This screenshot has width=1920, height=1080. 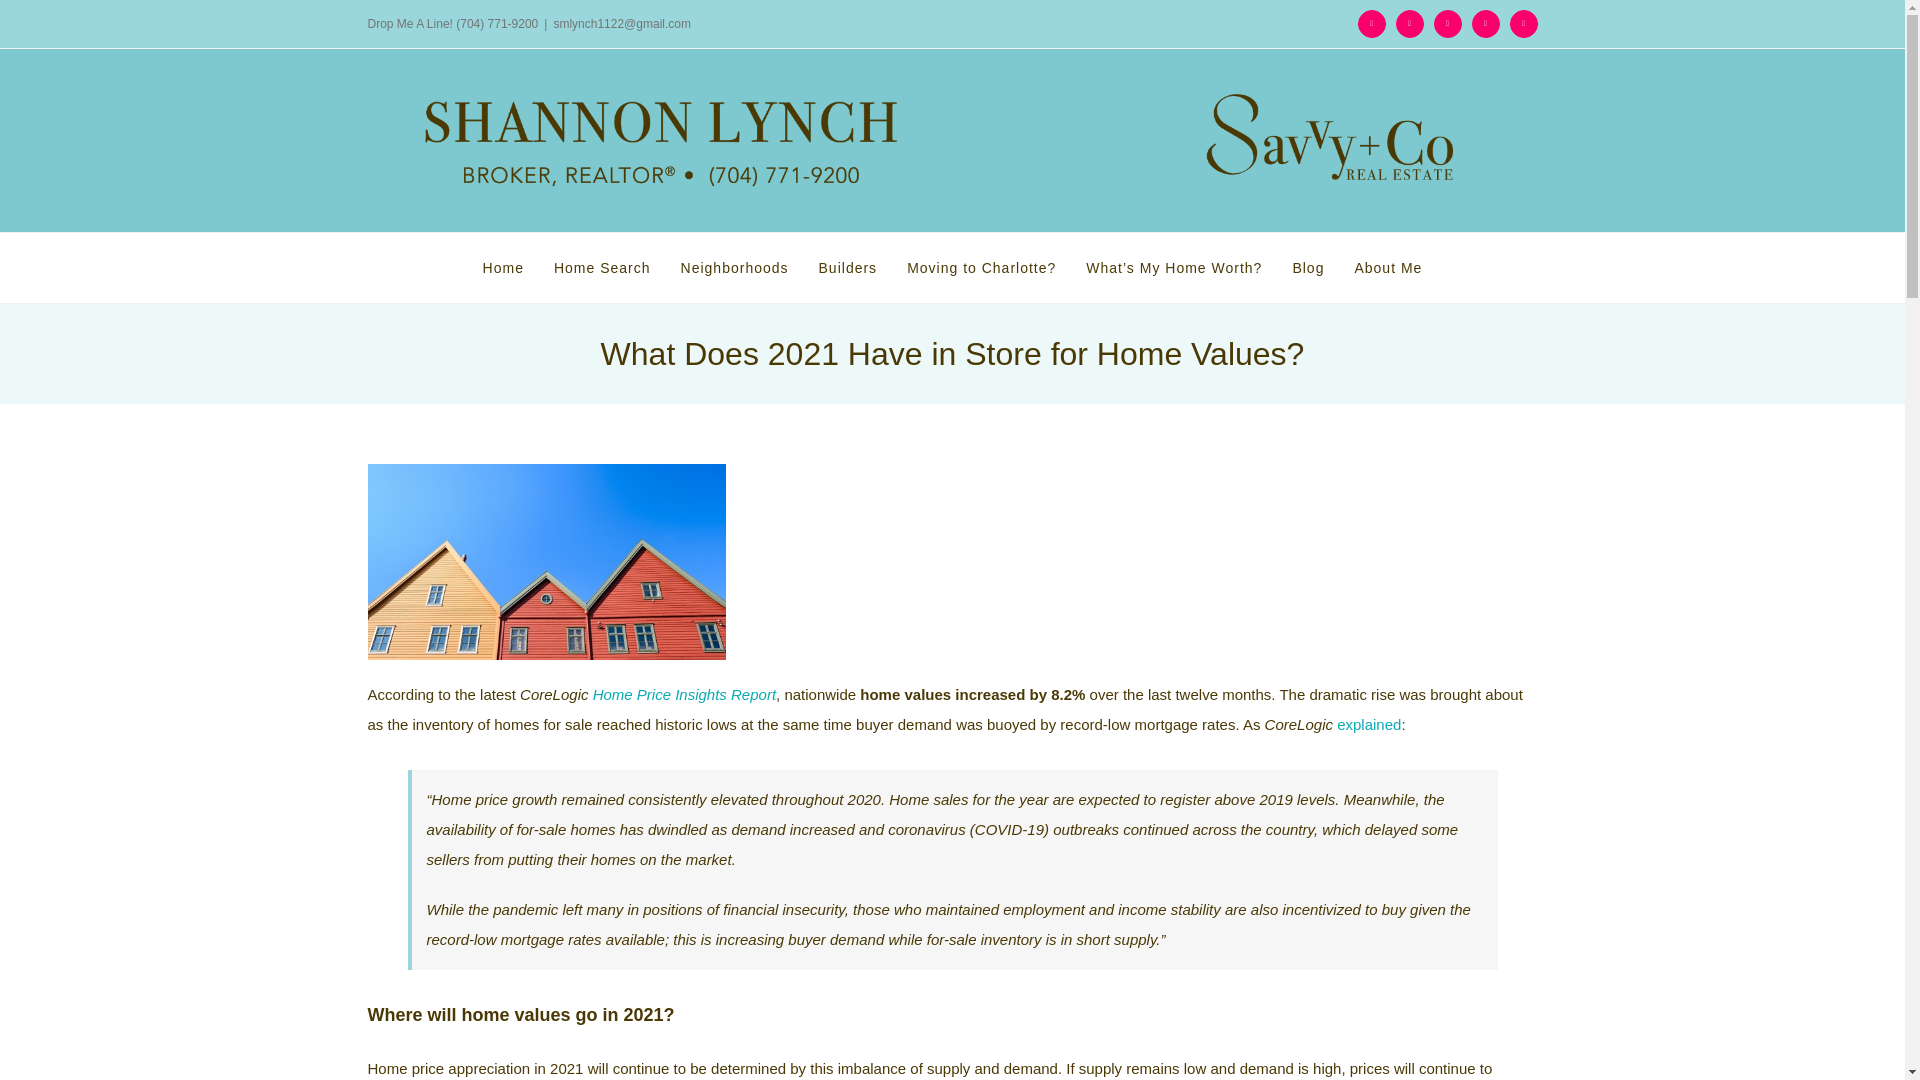 What do you see at coordinates (1410, 23) in the screenshot?
I see `LinkedIn` at bounding box center [1410, 23].